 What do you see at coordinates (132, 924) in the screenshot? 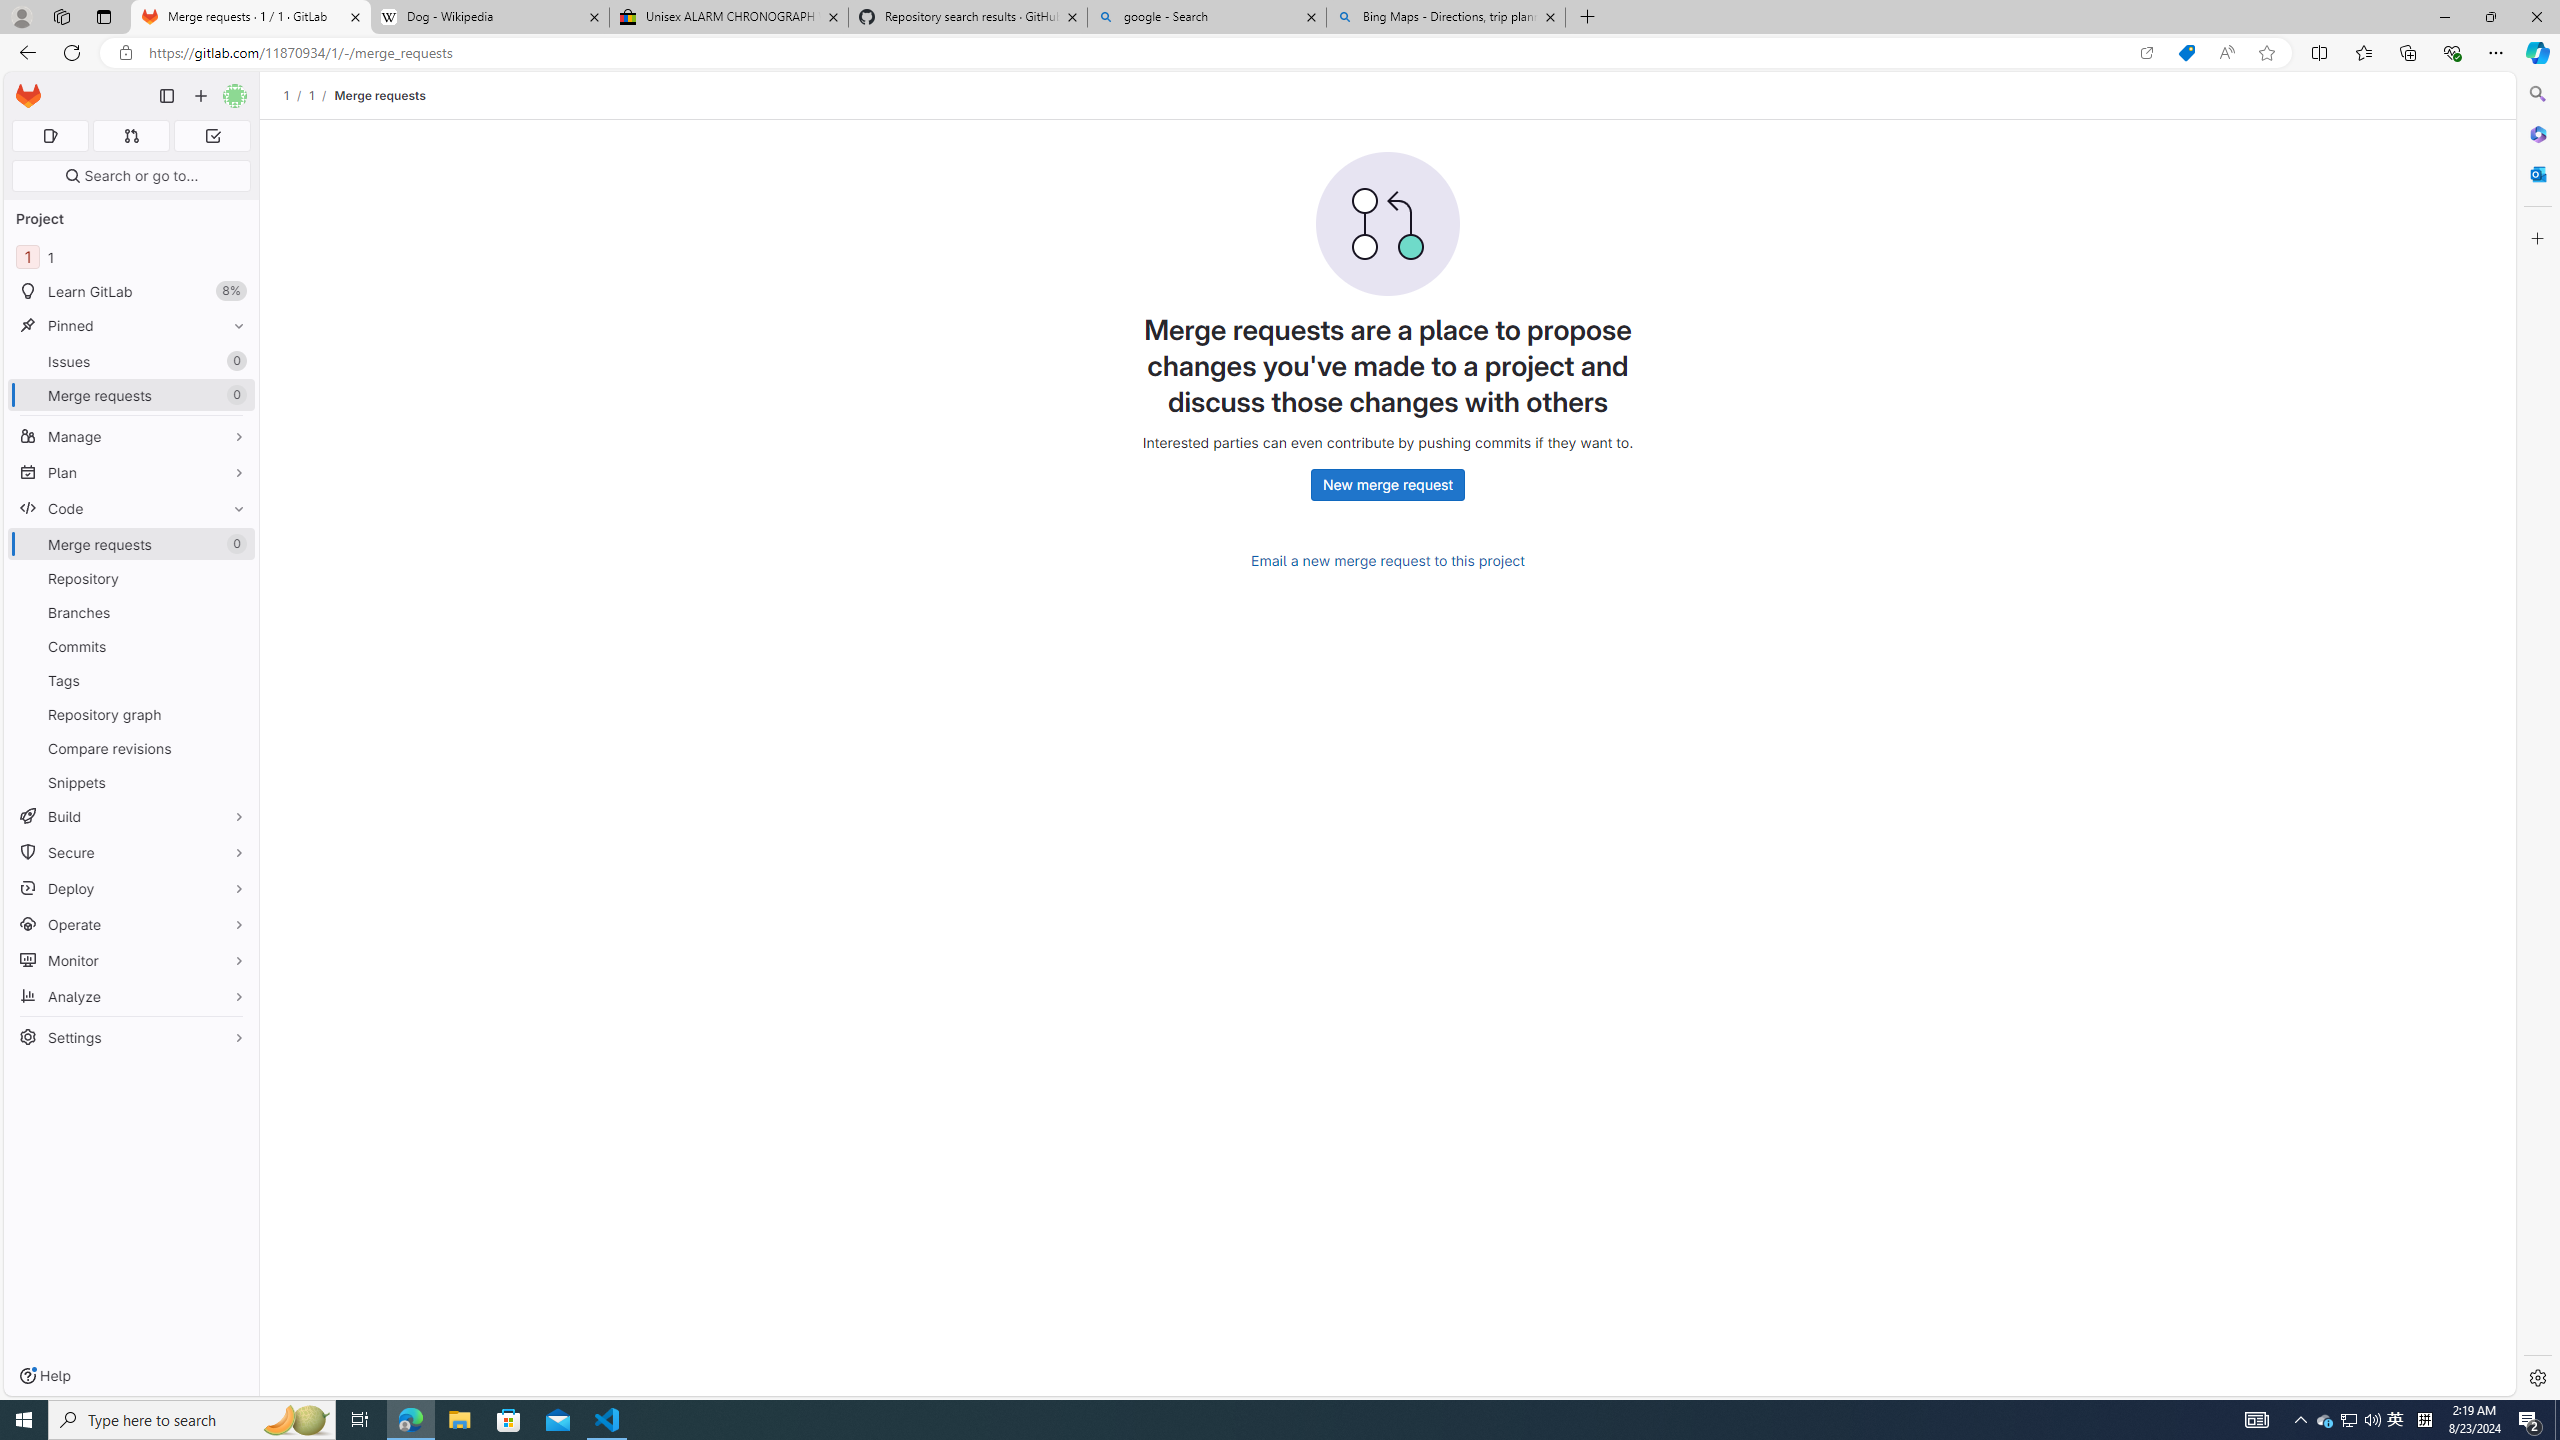
I see `Operate` at bounding box center [132, 924].